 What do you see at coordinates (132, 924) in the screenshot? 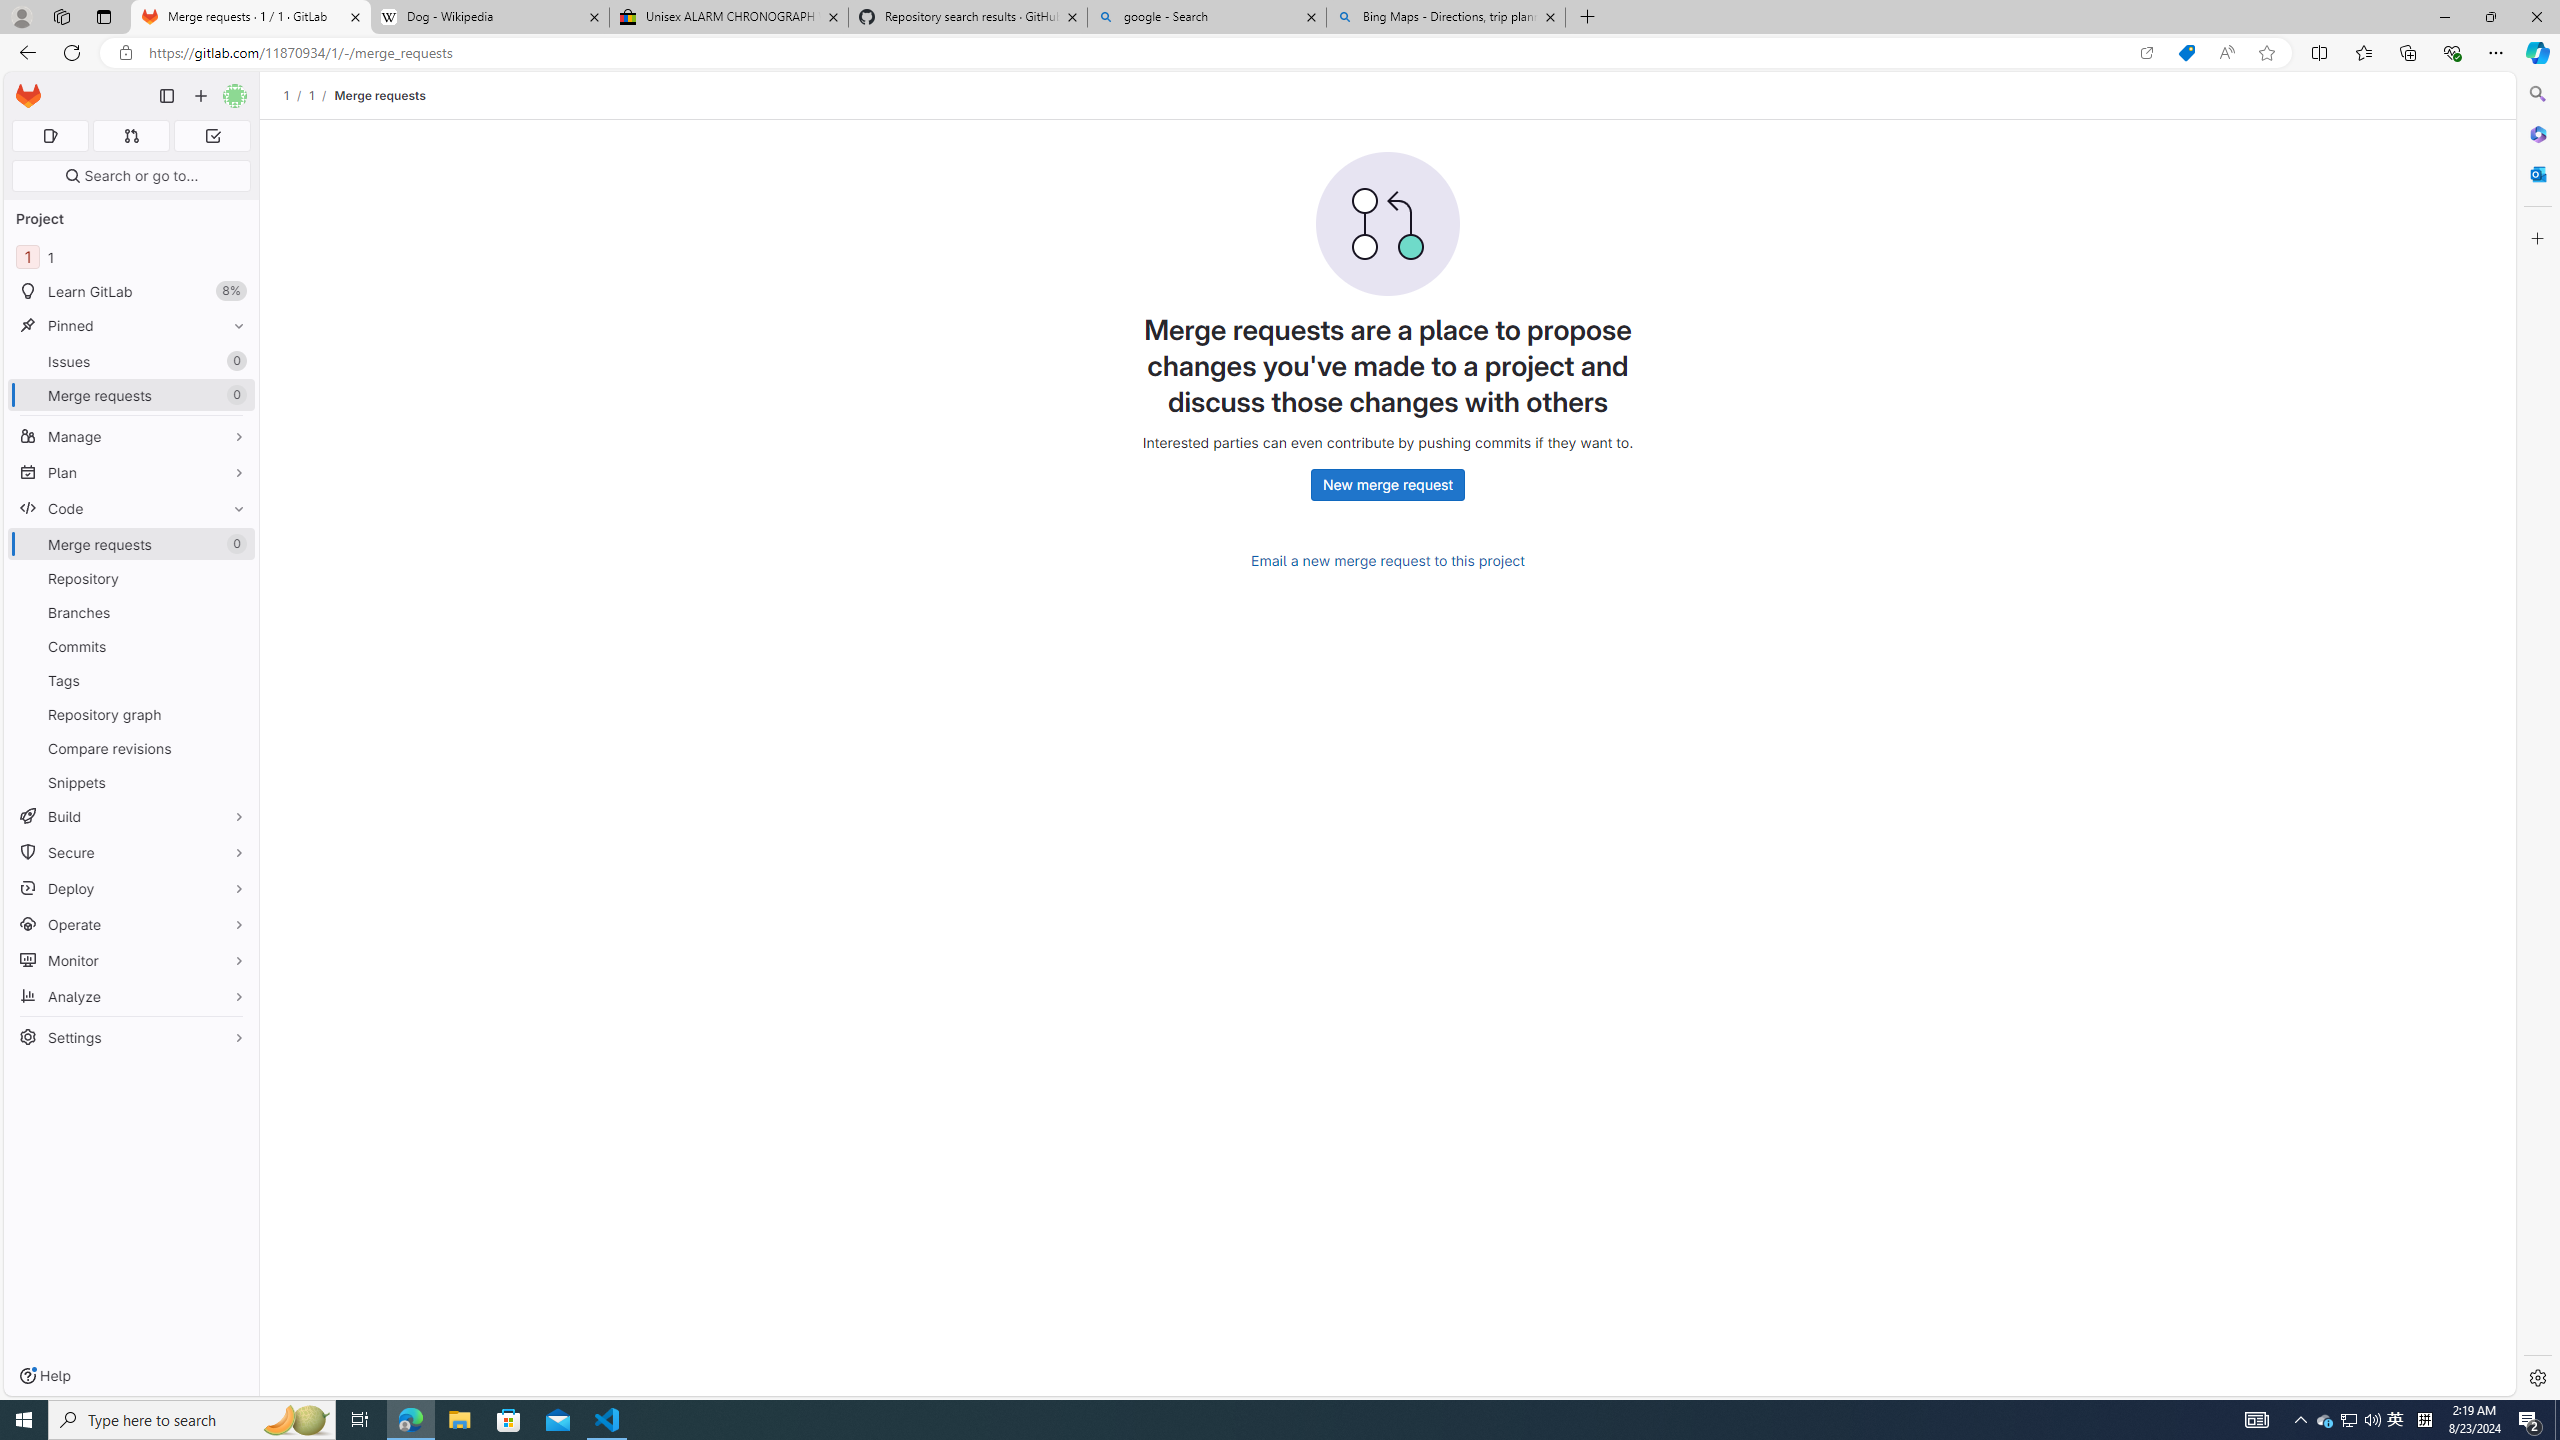
I see `Operate` at bounding box center [132, 924].